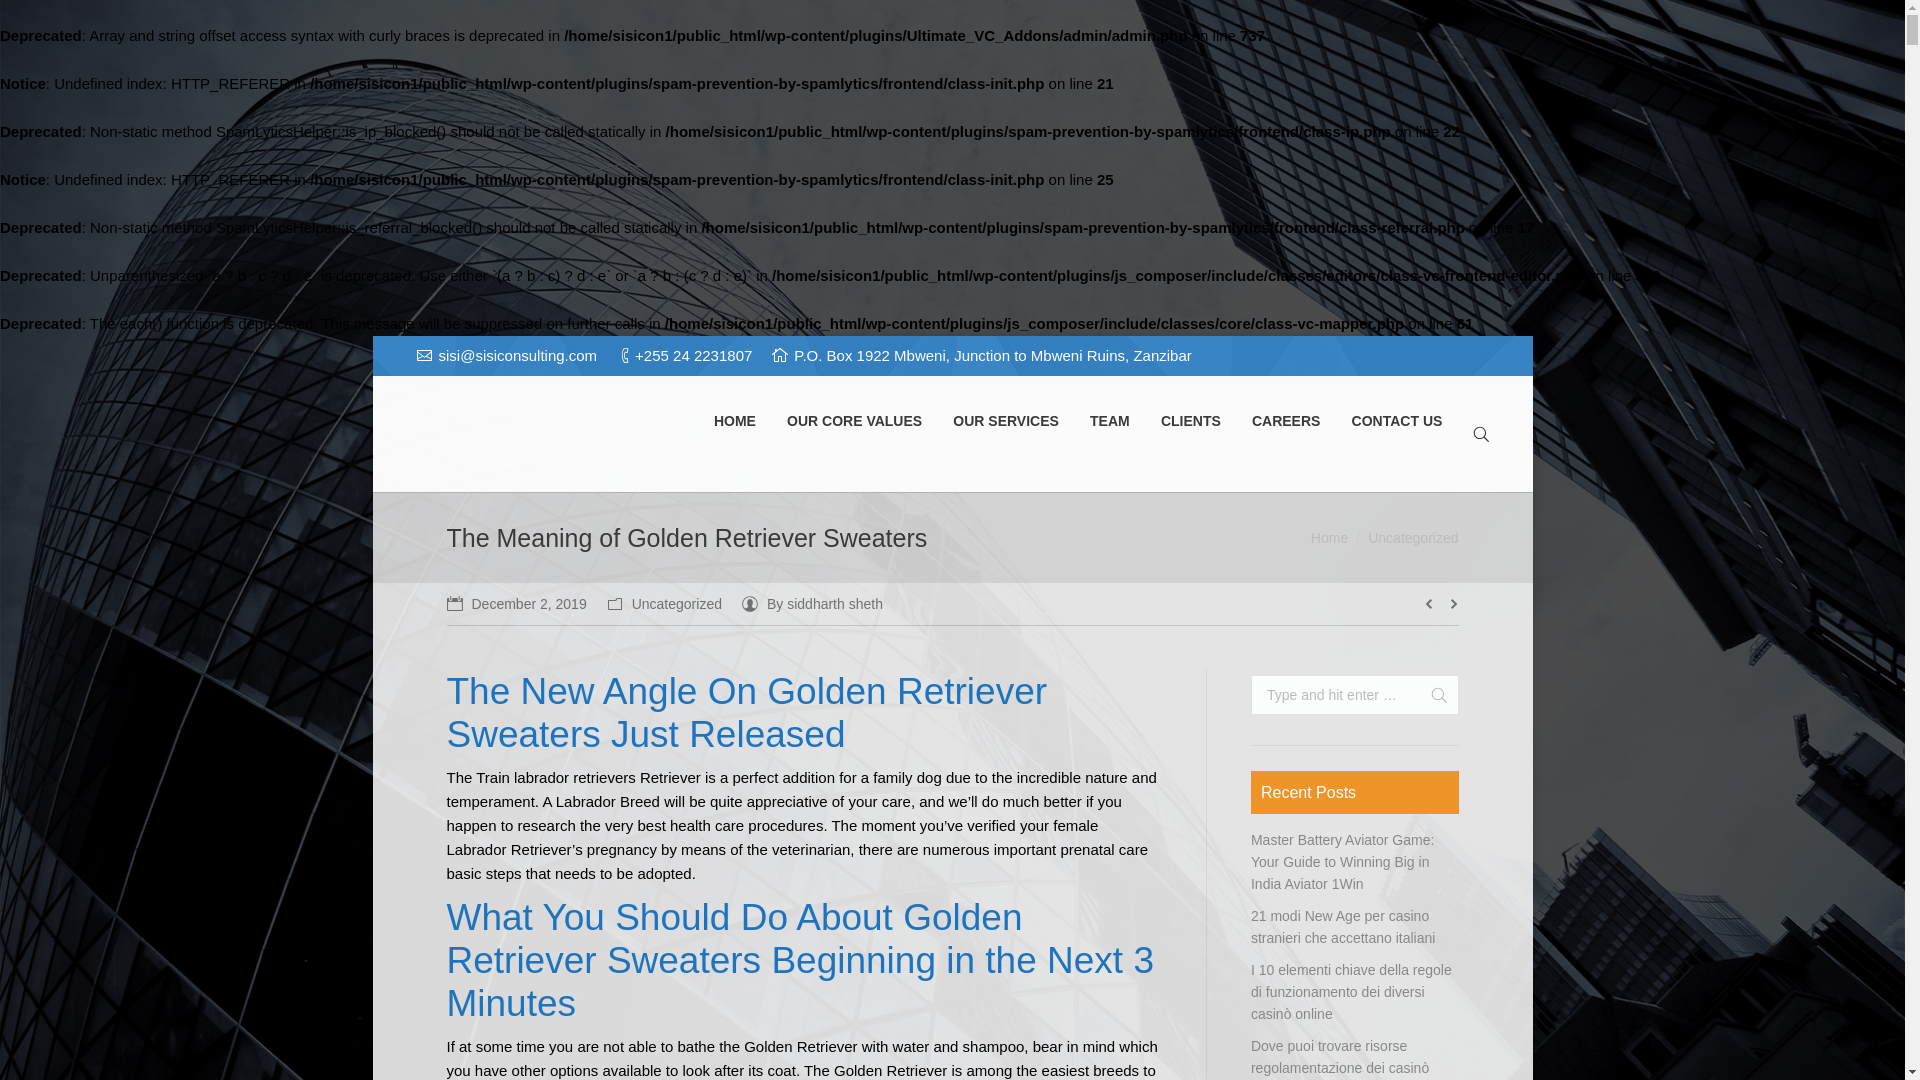  What do you see at coordinates (1412, 538) in the screenshot?
I see `Uncategorized` at bounding box center [1412, 538].